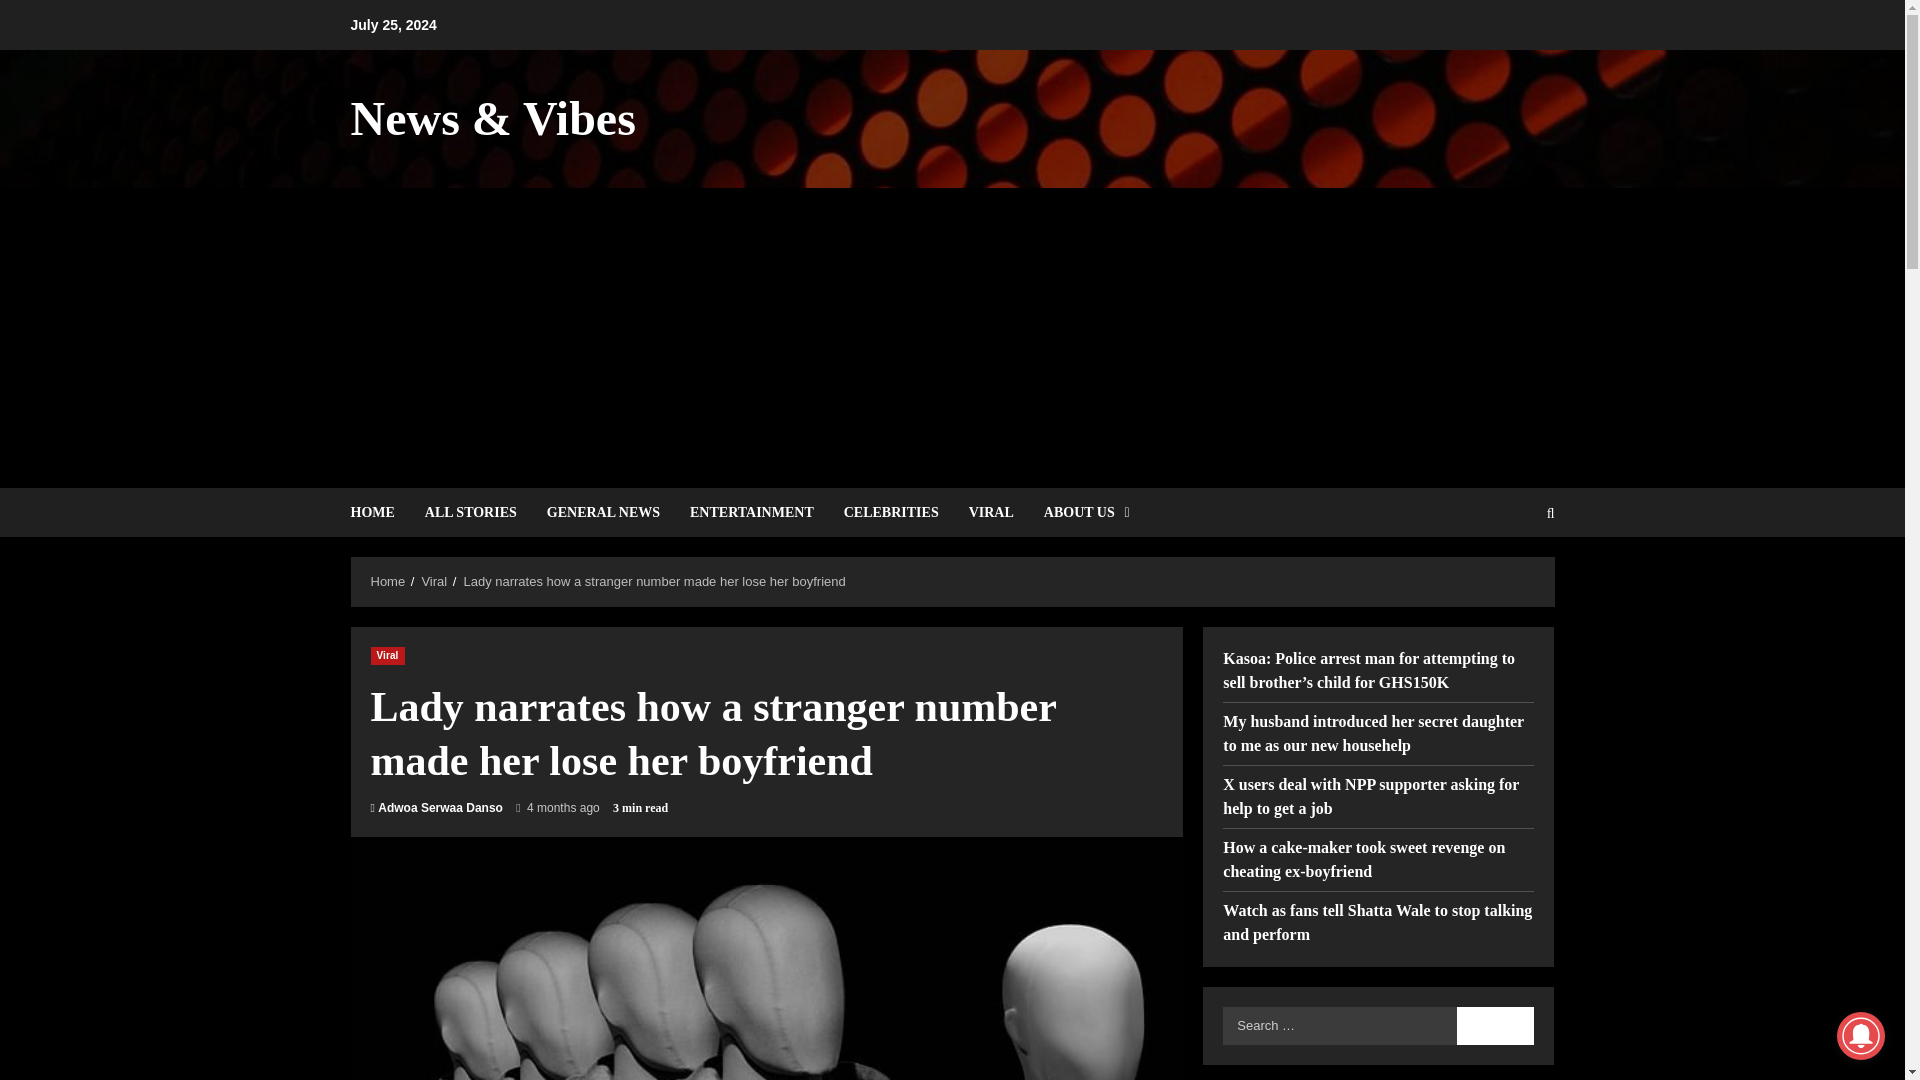  Describe the element at coordinates (388, 580) in the screenshot. I see `Home` at that location.